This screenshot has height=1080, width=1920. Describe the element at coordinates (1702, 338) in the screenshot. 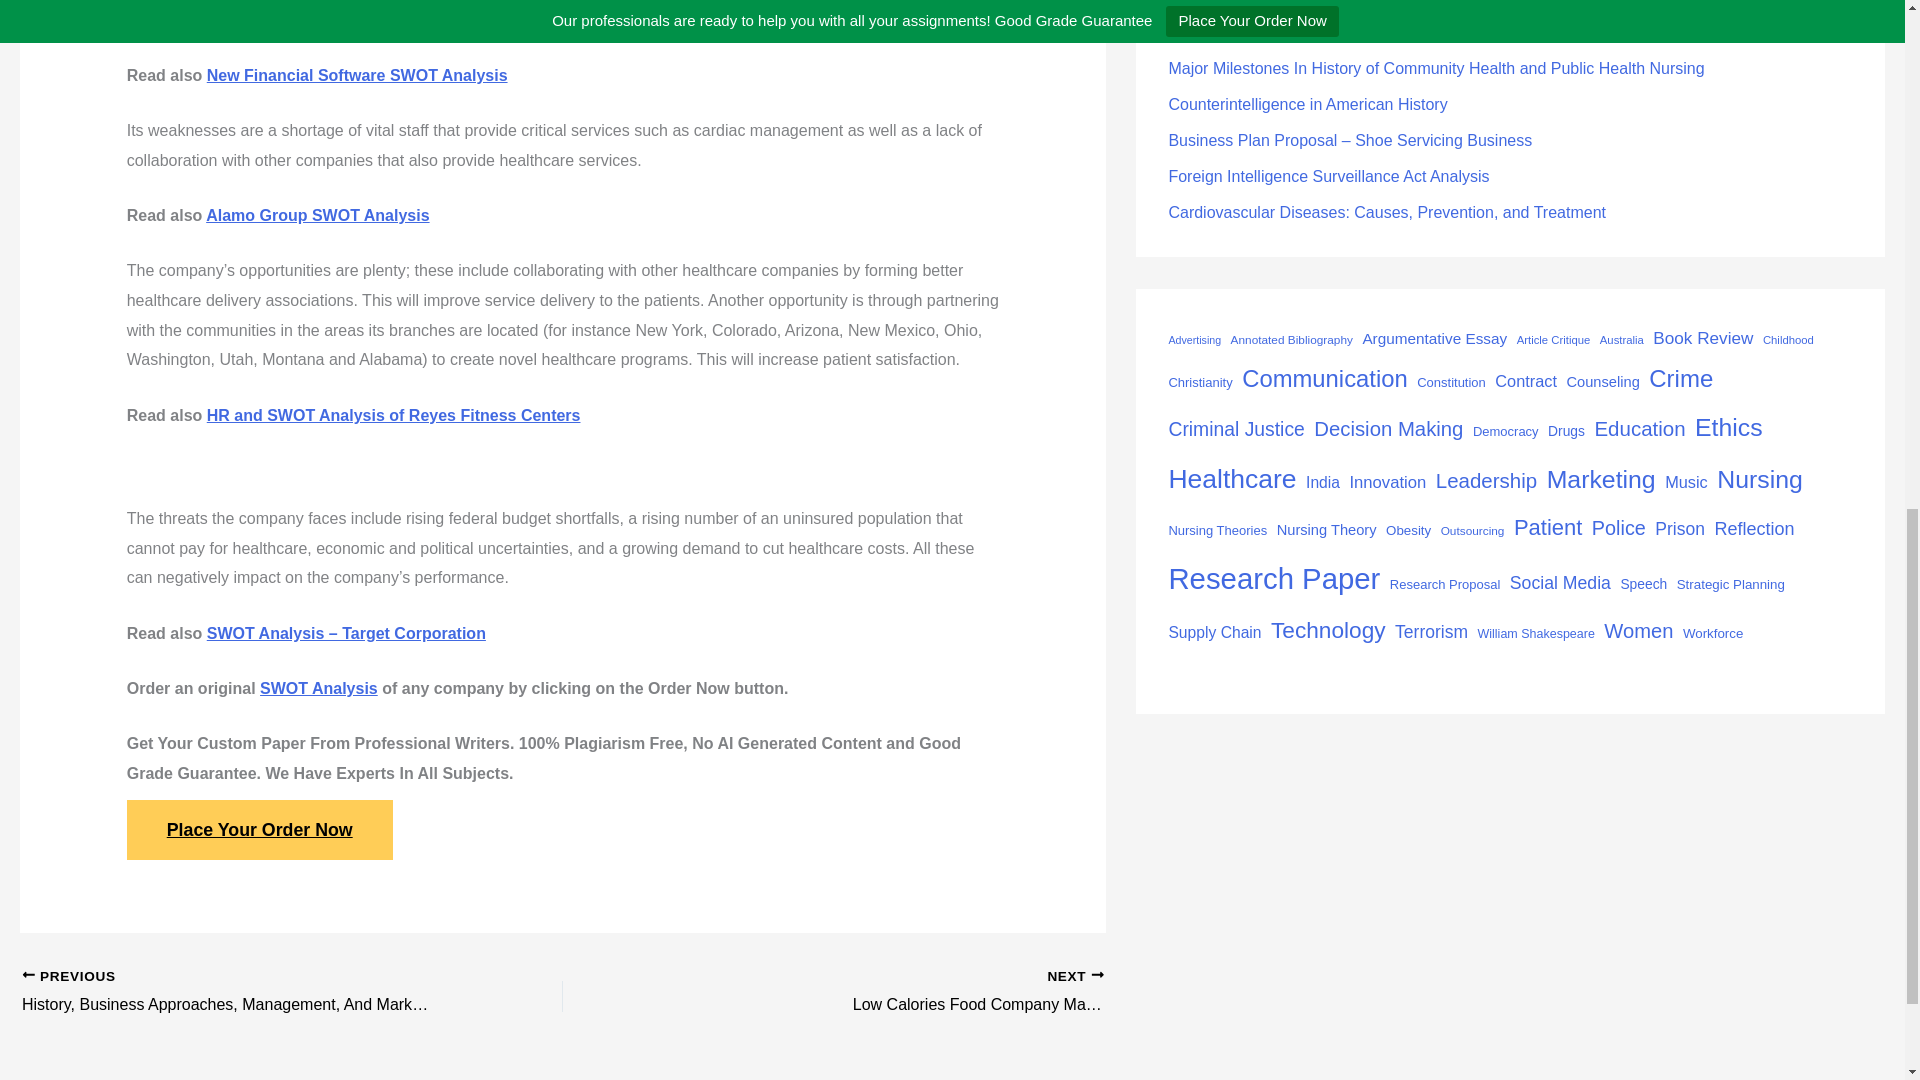

I see `Book Review` at that location.